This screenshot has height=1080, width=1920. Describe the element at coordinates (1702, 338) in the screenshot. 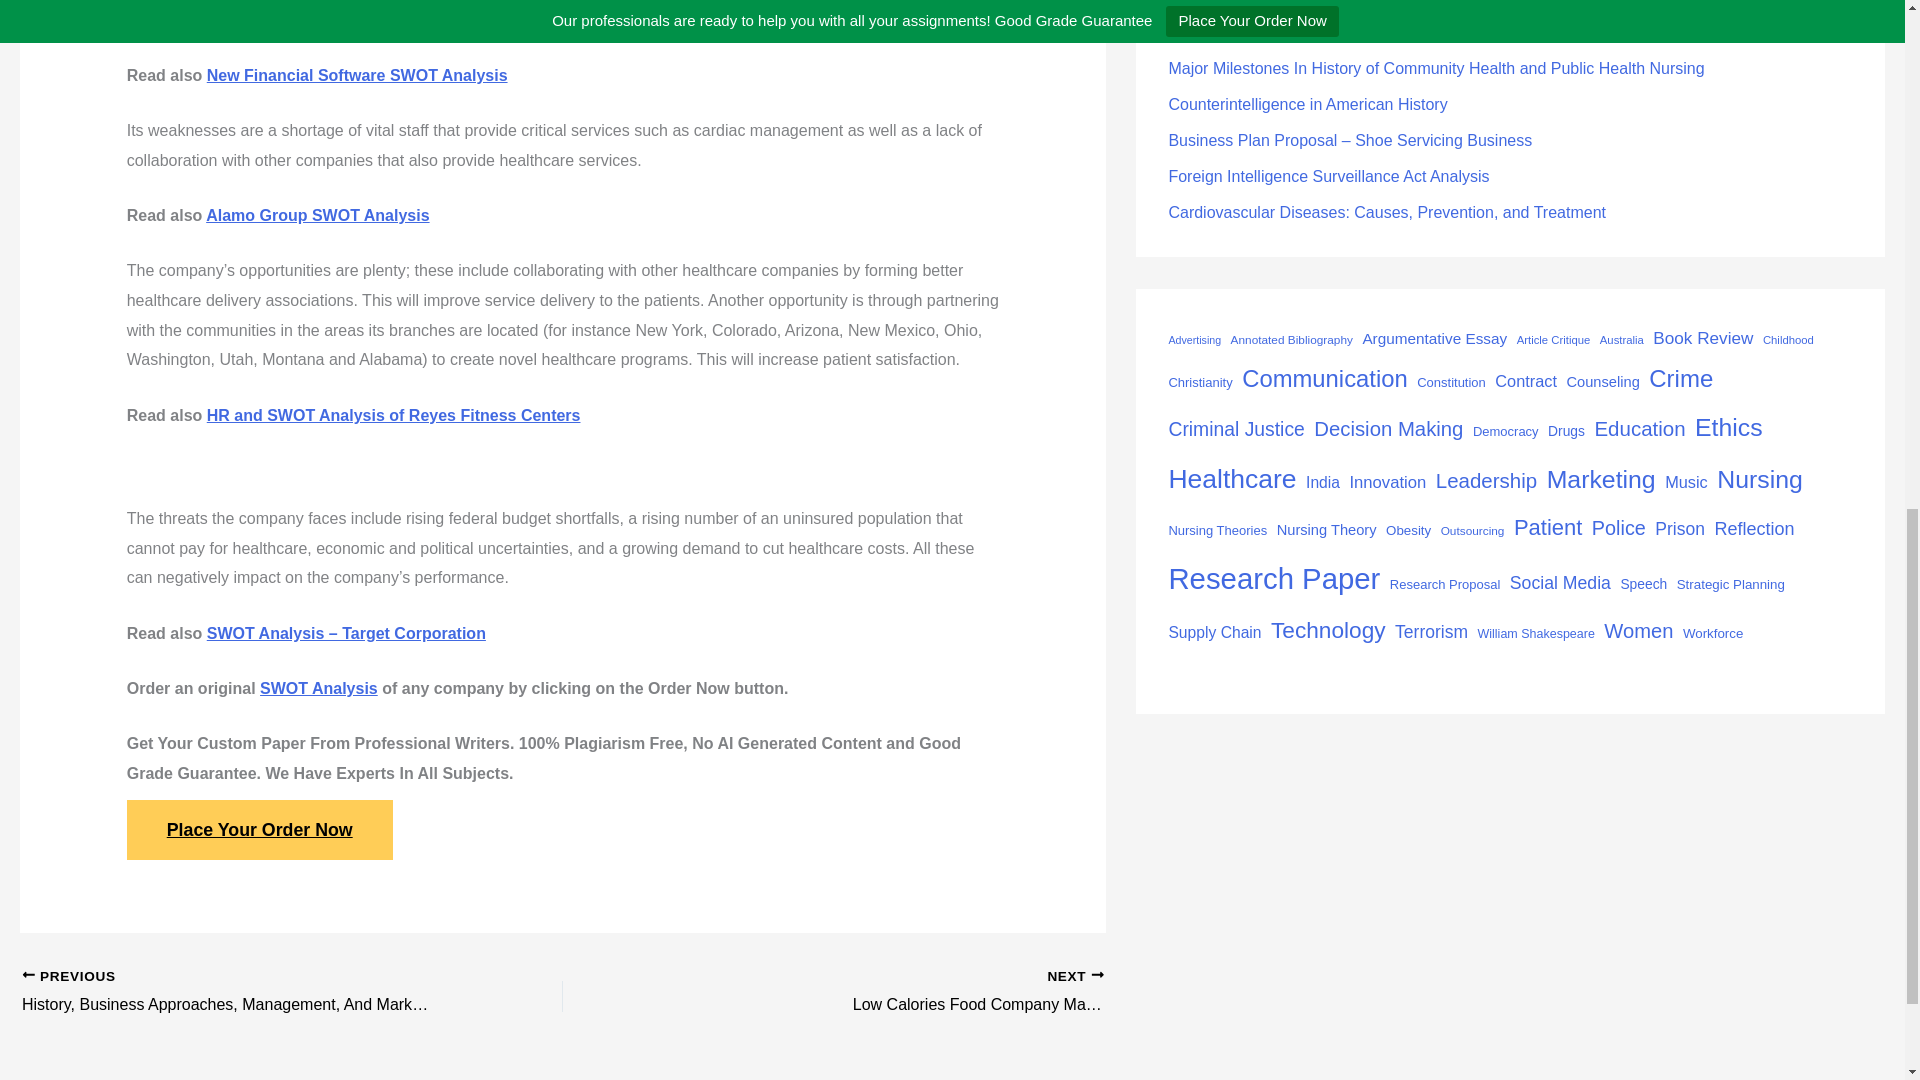

I see `Book Review` at that location.